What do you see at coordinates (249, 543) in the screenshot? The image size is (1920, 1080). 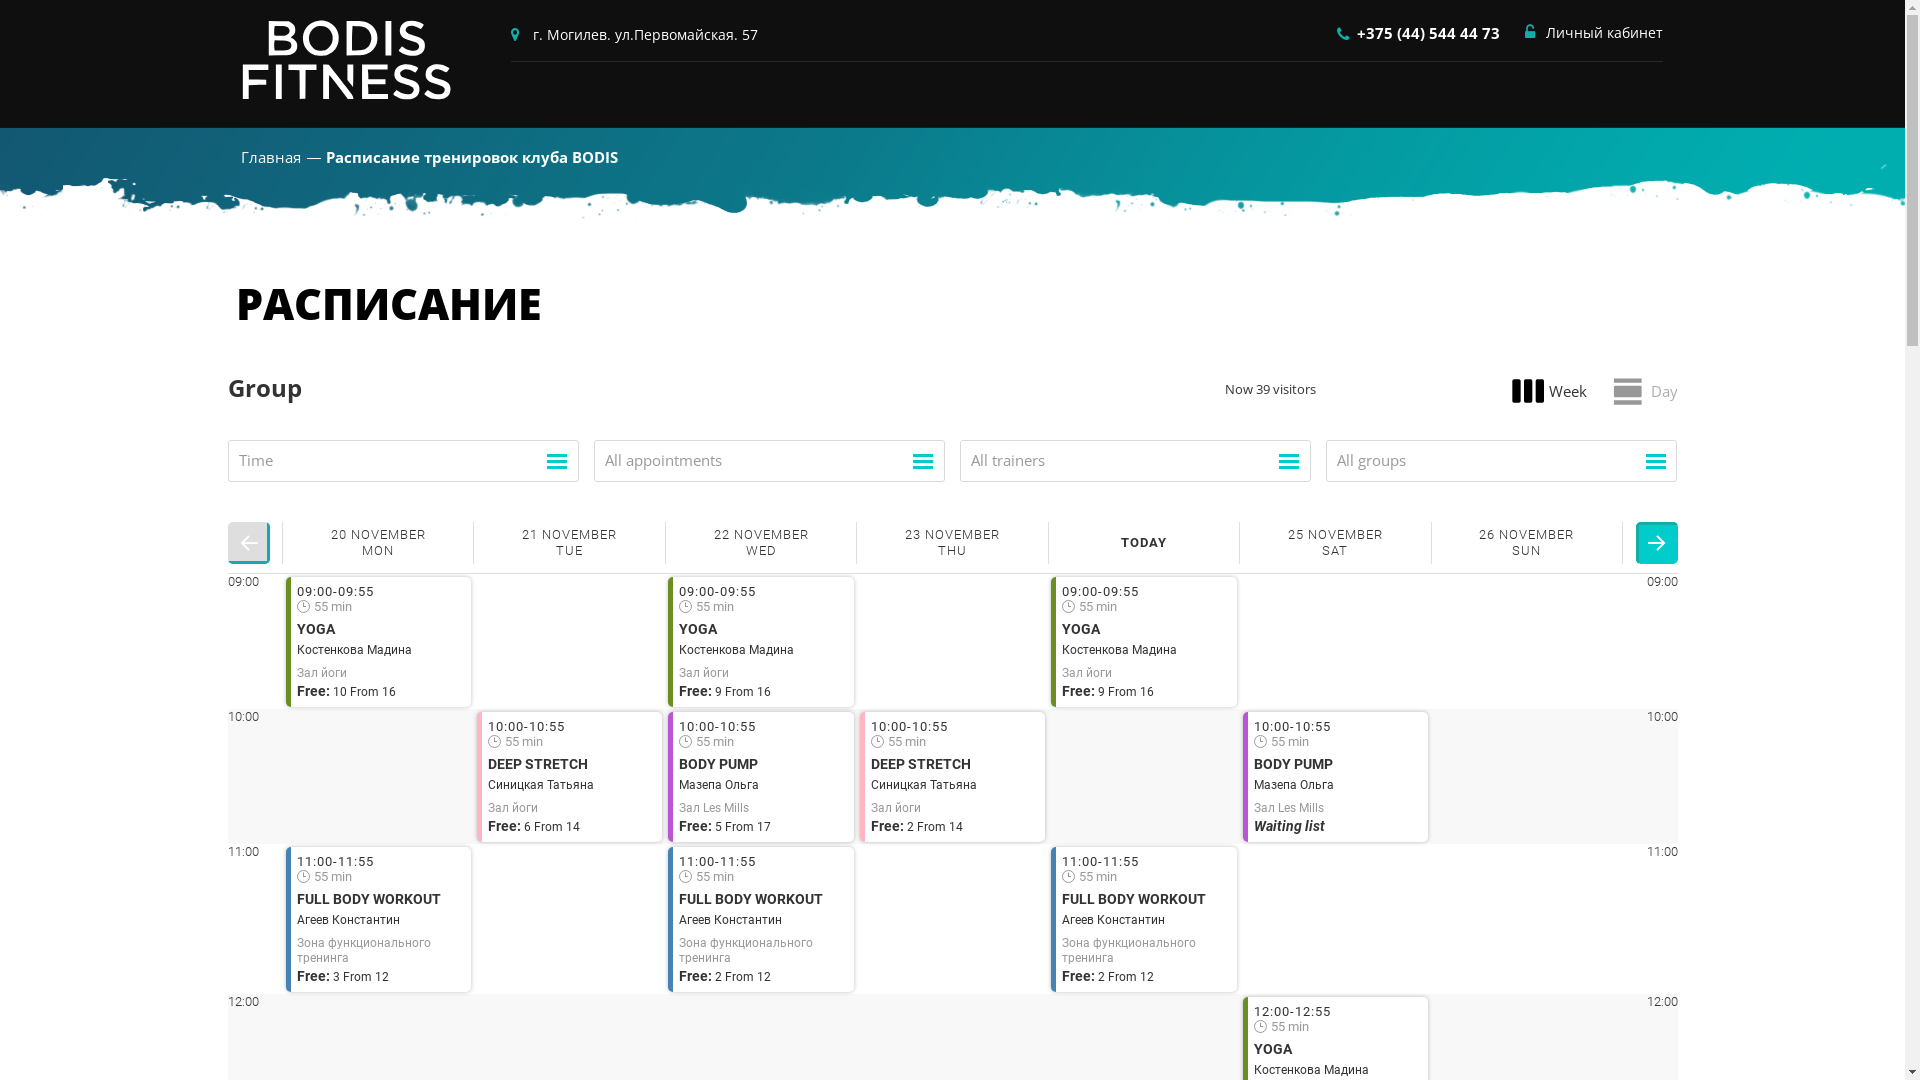 I see `Prev` at bounding box center [249, 543].